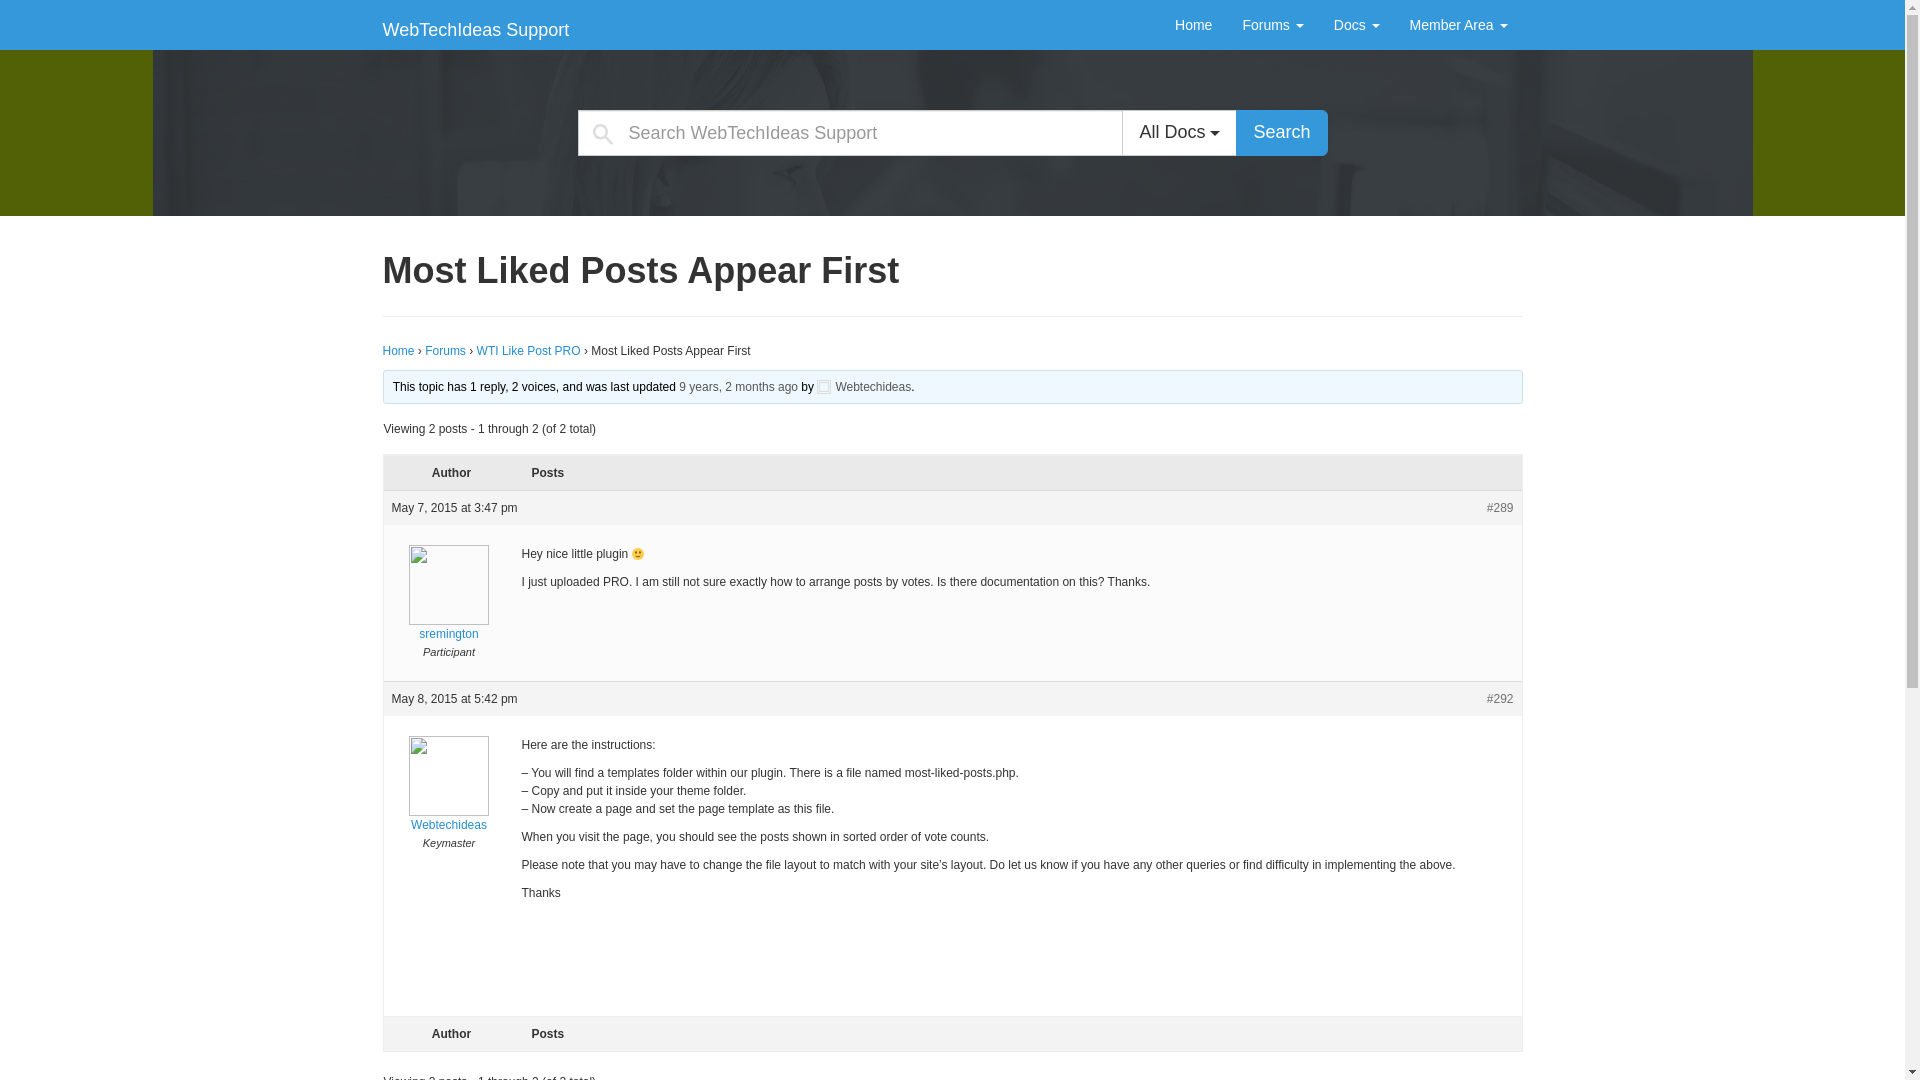 The height and width of the screenshot is (1080, 1920). I want to click on View Webtechideas's profile, so click(448, 798).